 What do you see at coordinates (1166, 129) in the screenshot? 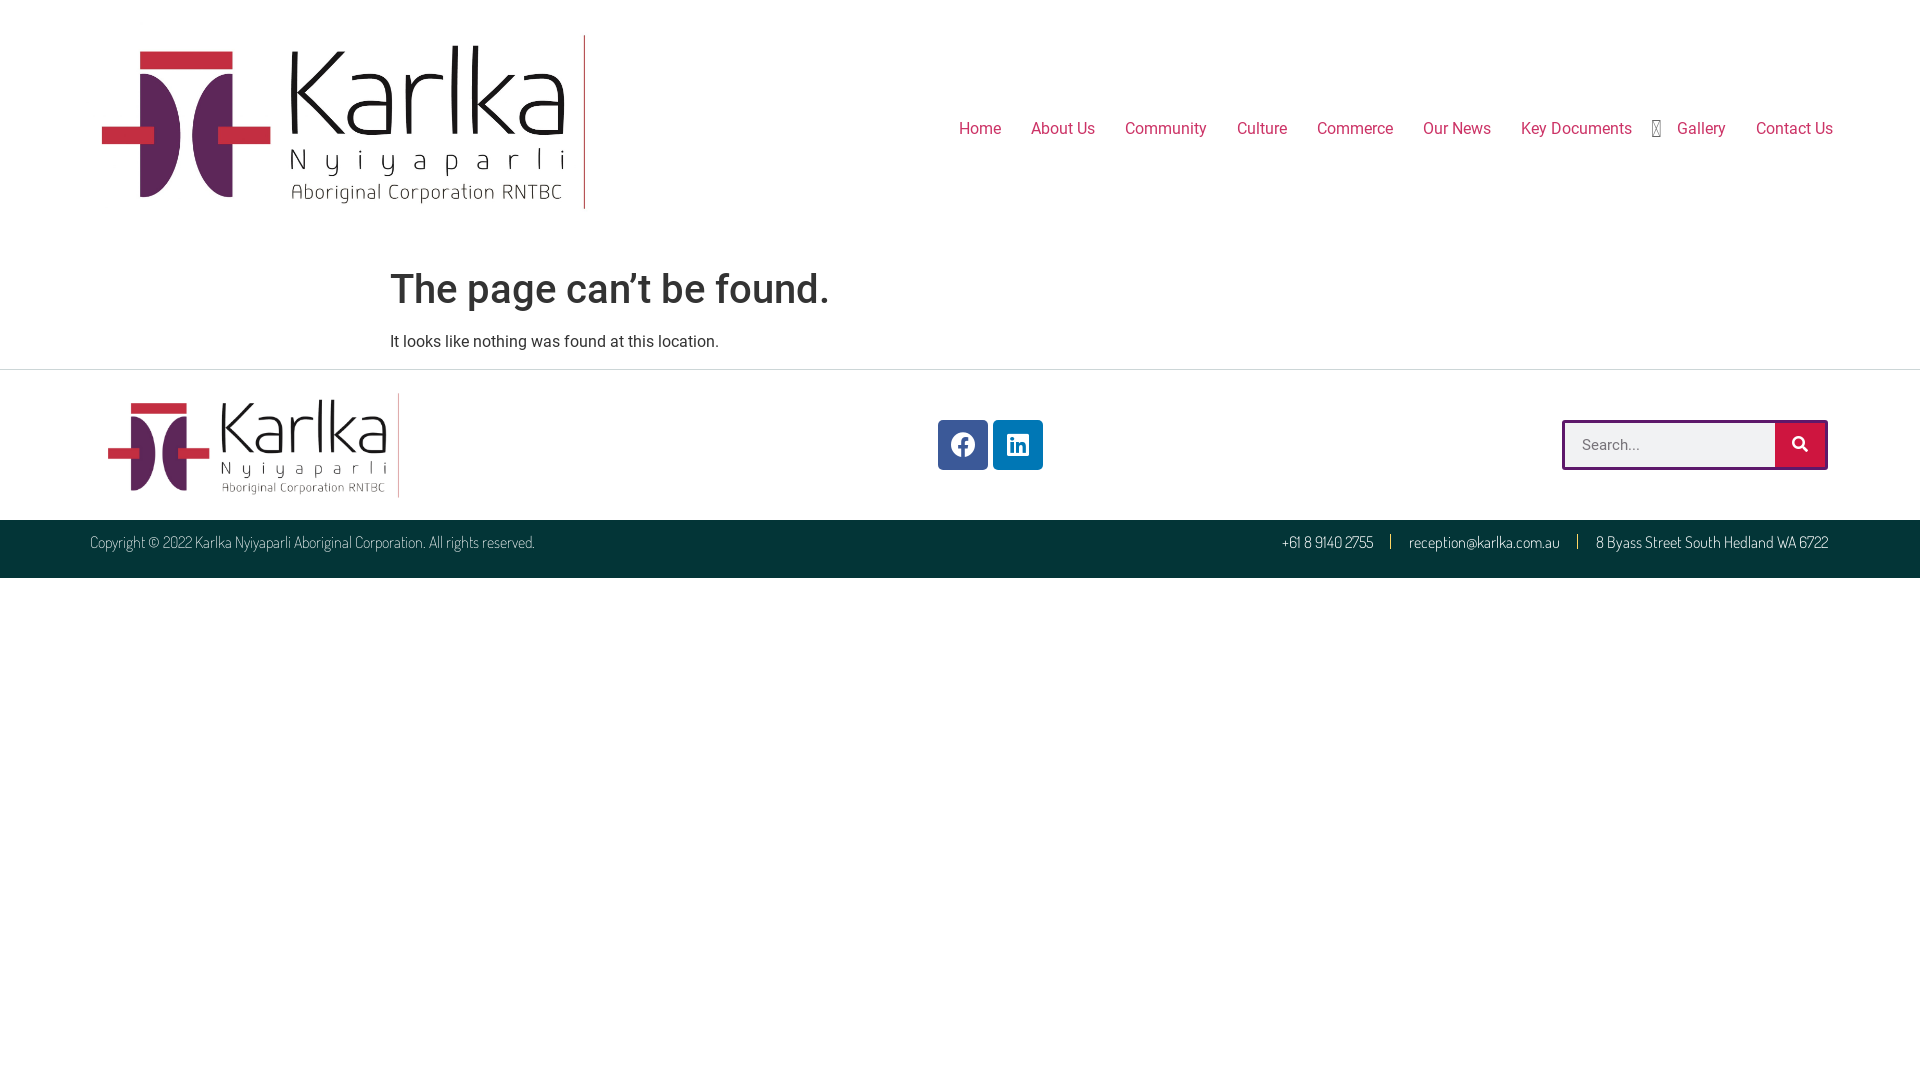
I see `Community` at bounding box center [1166, 129].